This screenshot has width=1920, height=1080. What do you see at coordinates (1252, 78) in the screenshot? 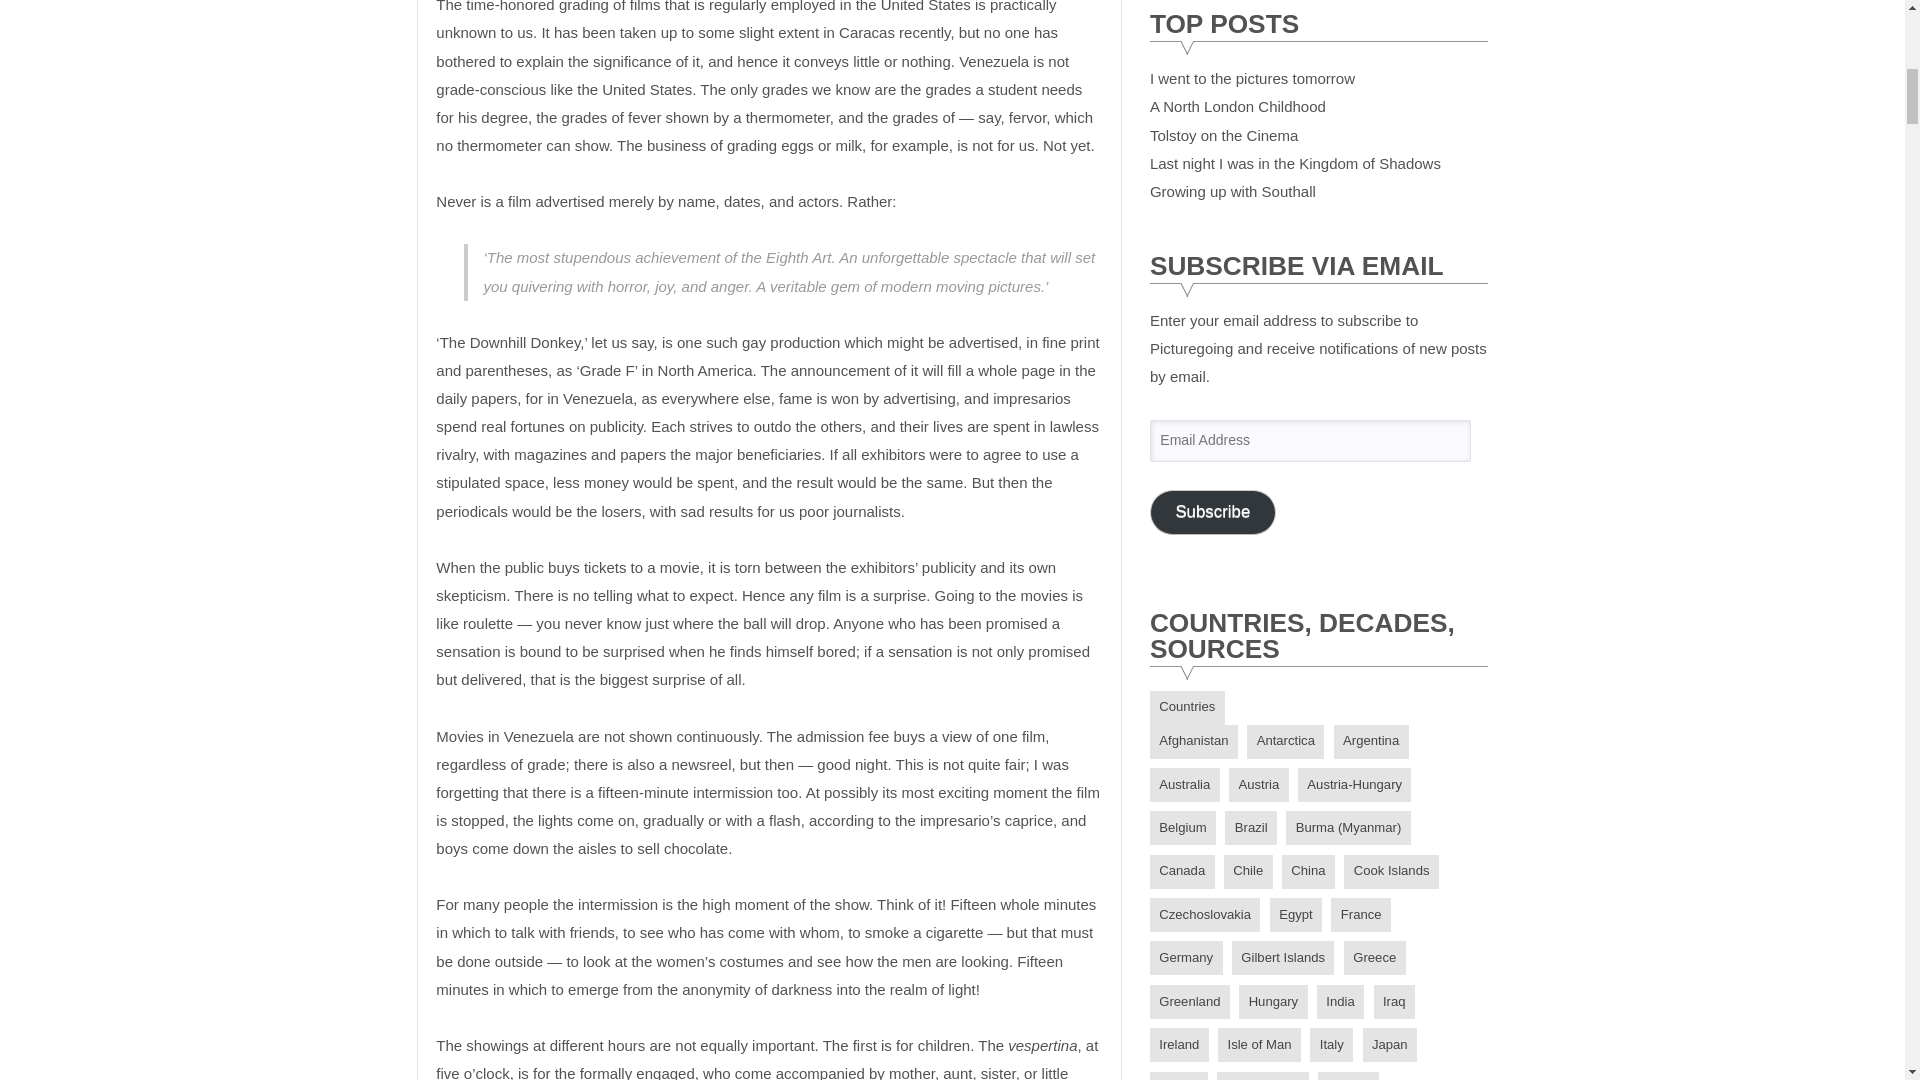
I see `I went to the pictures tomorrow` at bounding box center [1252, 78].